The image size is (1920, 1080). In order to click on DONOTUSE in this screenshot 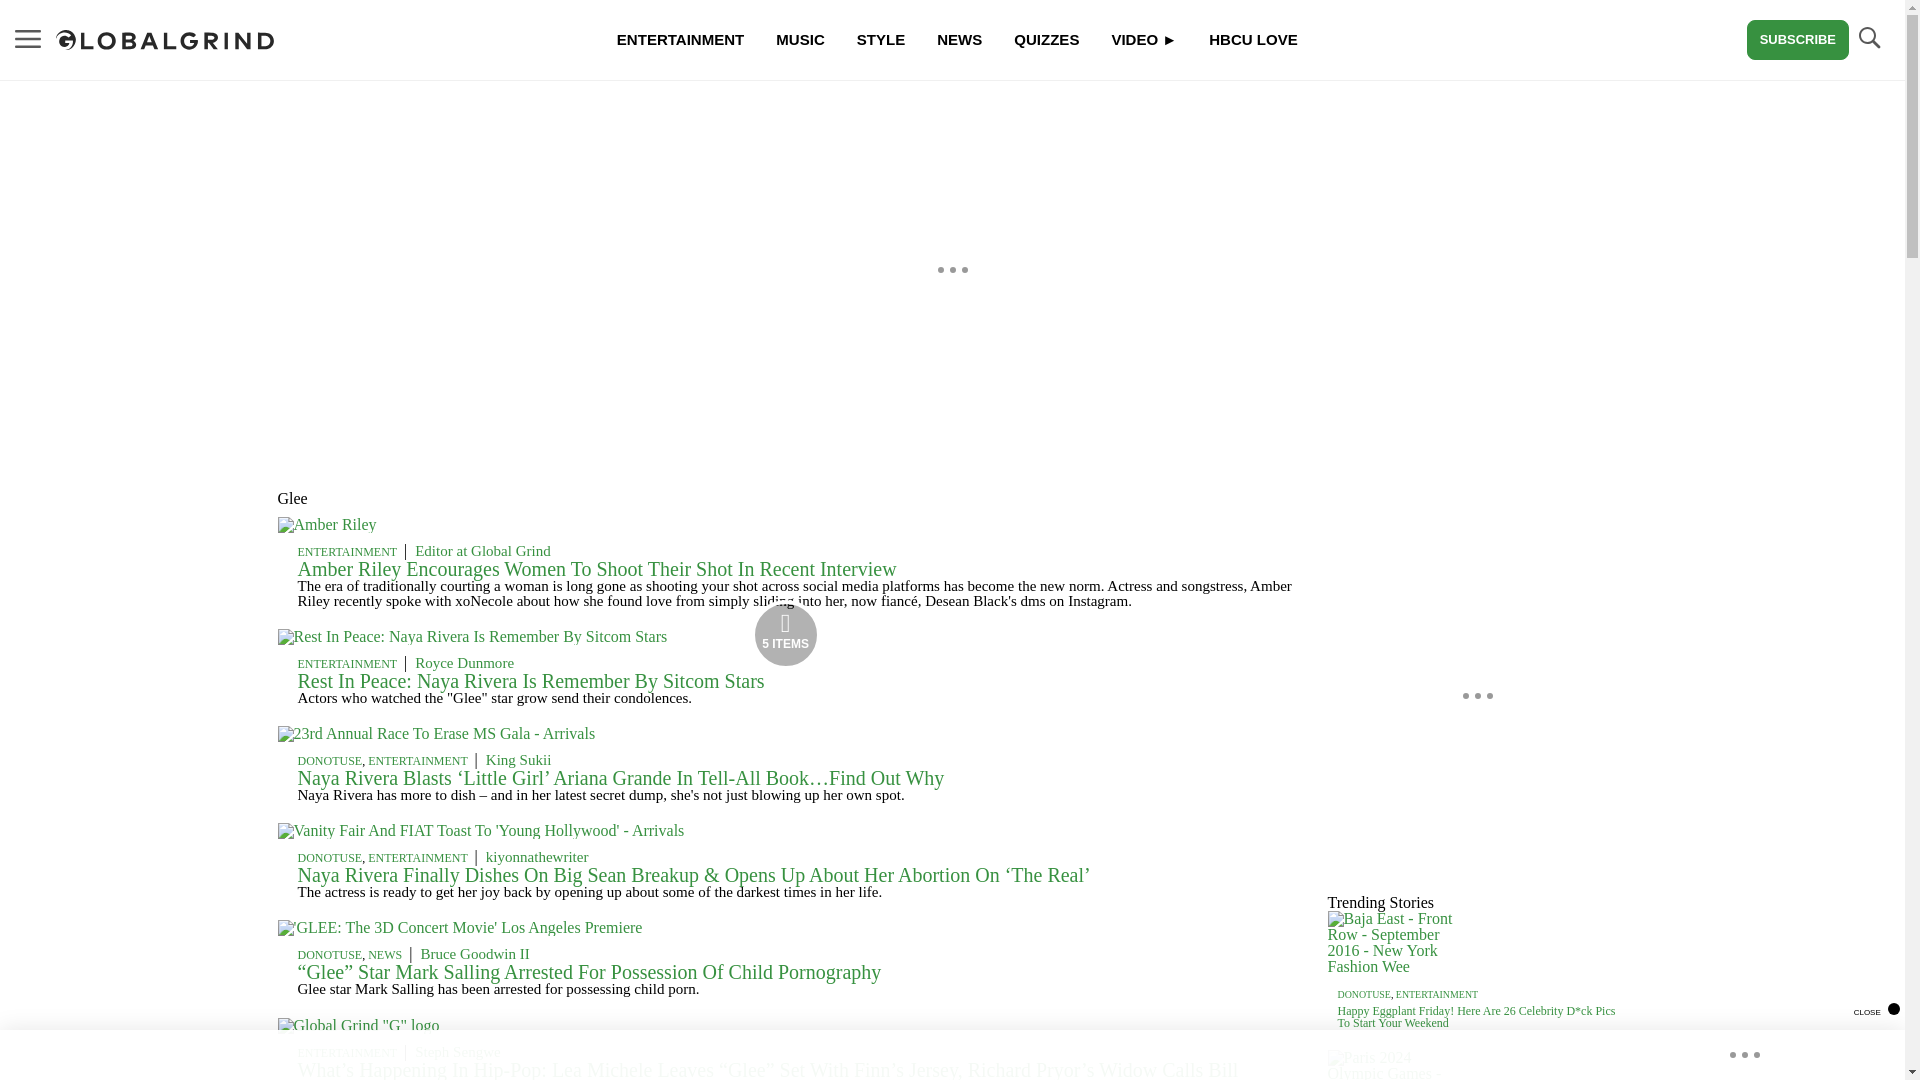, I will do `click(330, 955)`.